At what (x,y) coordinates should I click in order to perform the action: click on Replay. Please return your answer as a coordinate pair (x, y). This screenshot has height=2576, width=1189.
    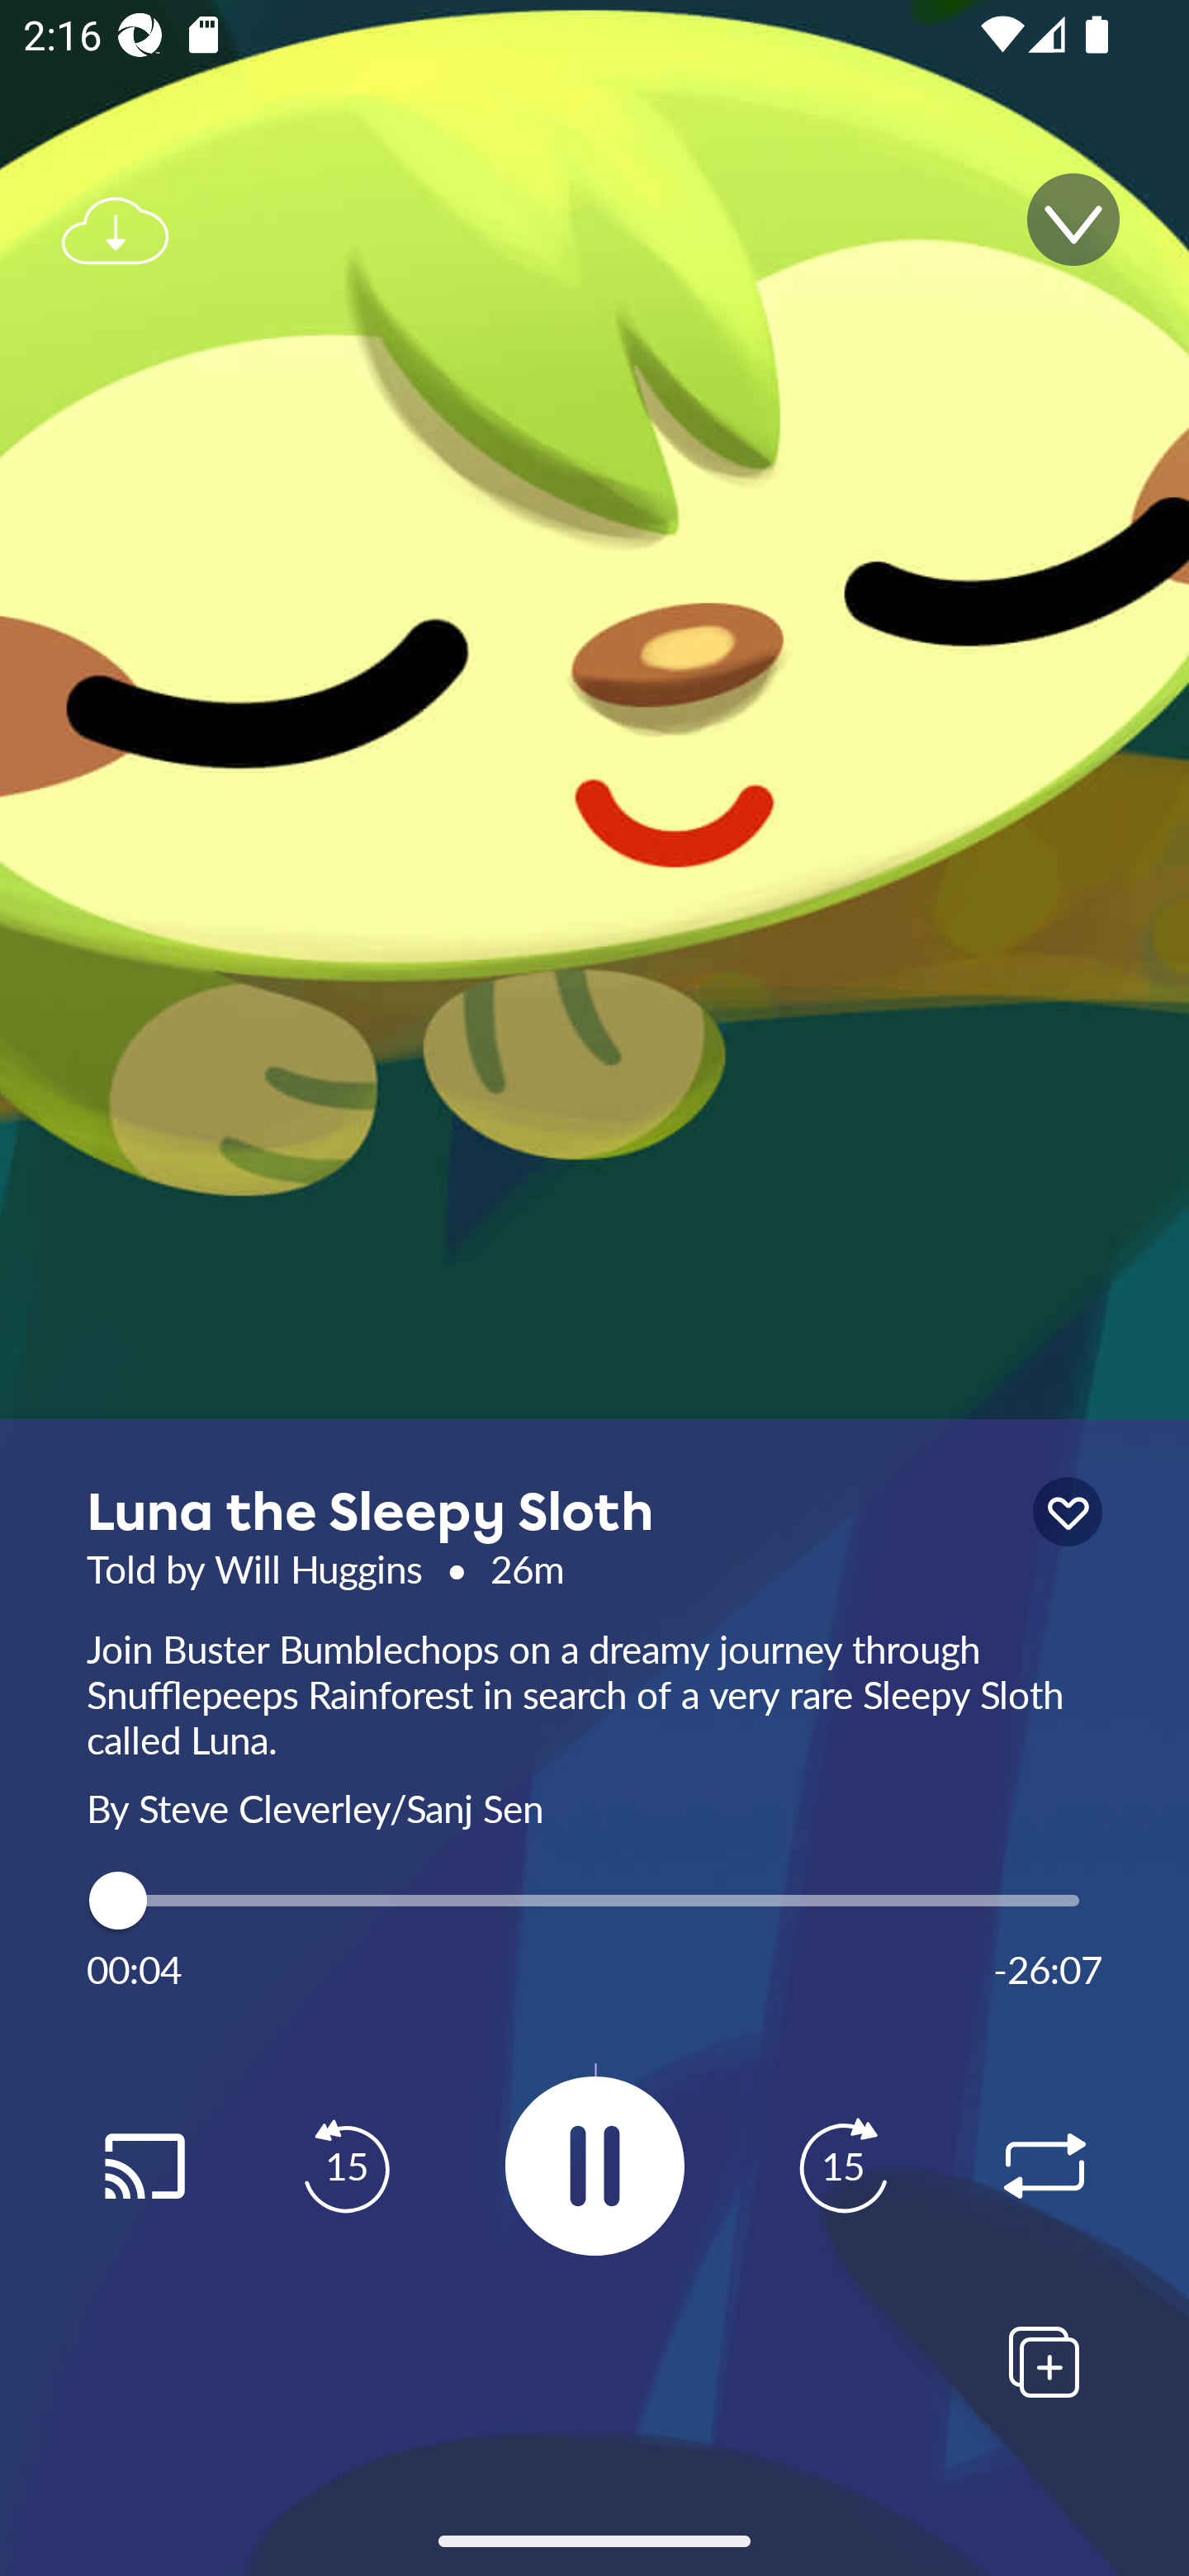
    Looking at the image, I should click on (1044, 2166).